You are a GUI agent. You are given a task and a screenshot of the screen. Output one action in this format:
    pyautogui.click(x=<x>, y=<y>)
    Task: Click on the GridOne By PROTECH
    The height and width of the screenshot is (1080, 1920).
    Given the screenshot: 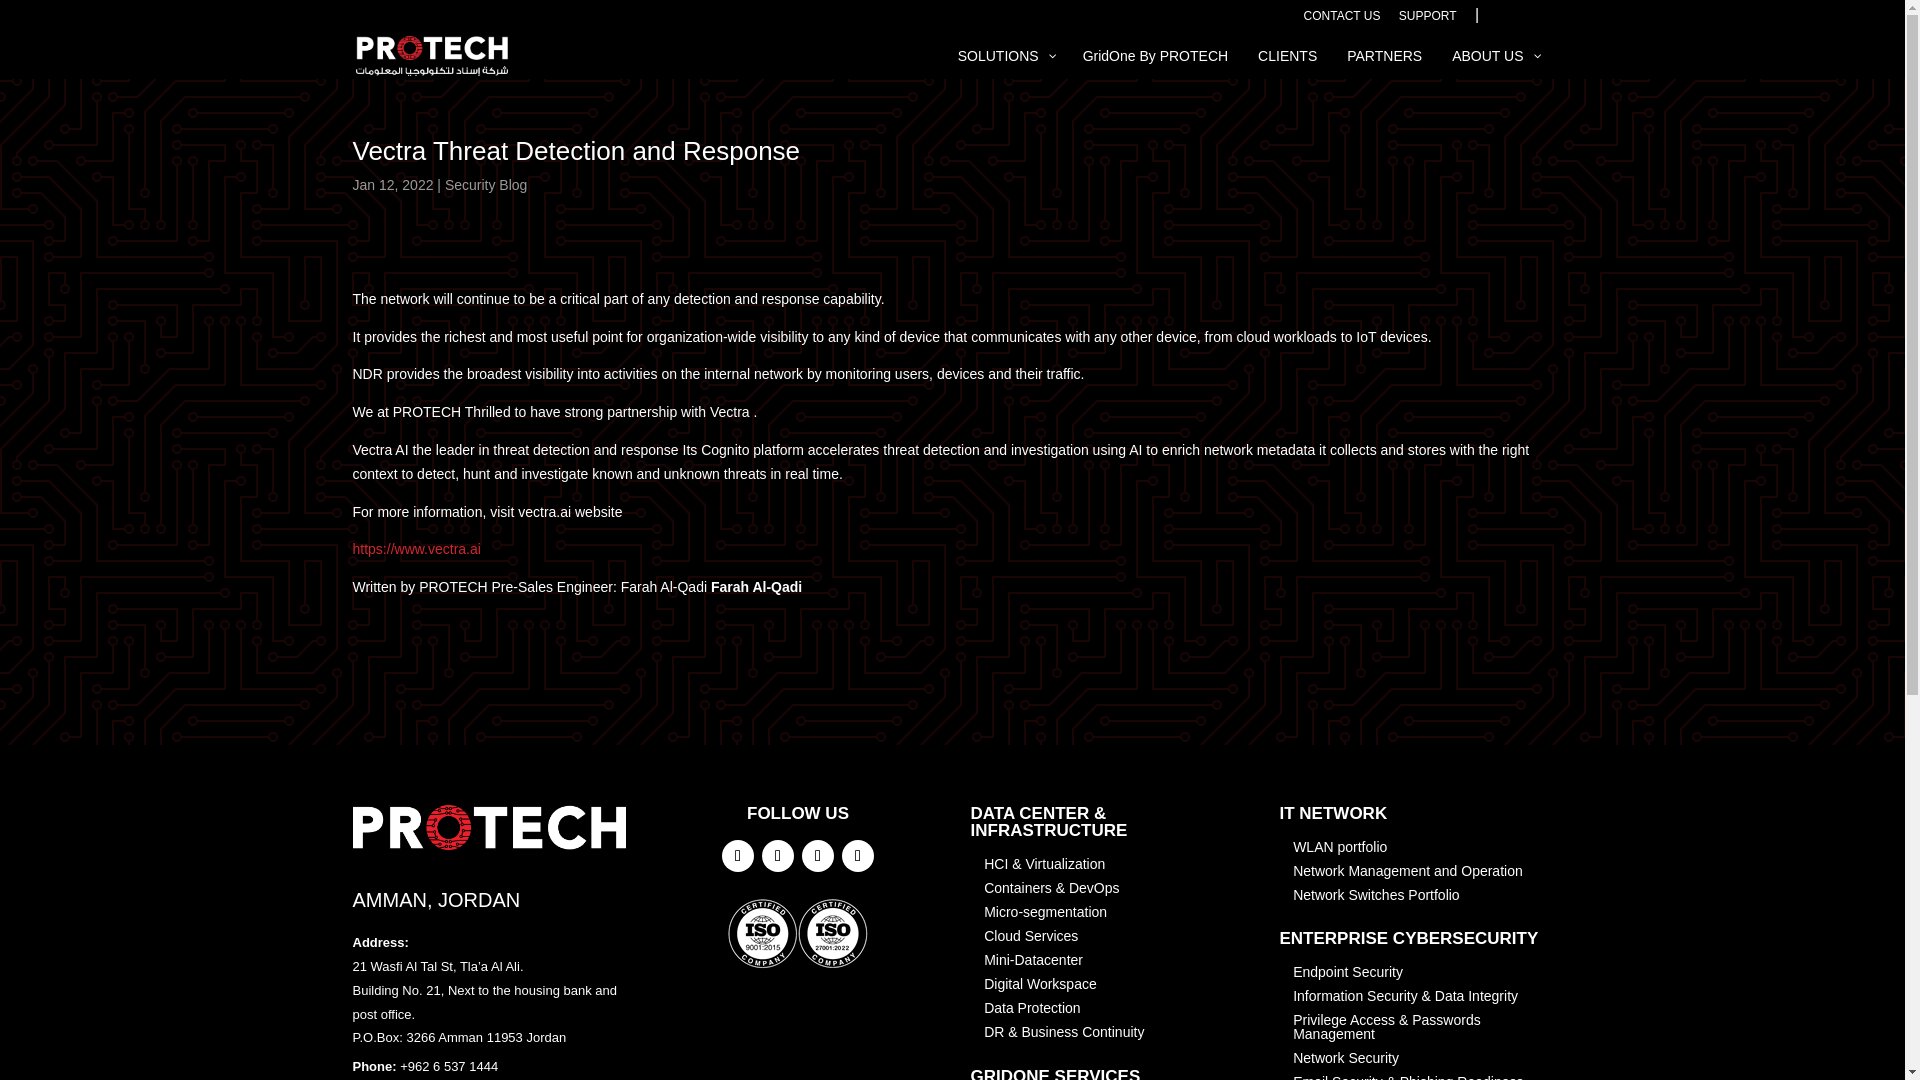 What is the action you would take?
    pyautogui.click(x=1154, y=62)
    